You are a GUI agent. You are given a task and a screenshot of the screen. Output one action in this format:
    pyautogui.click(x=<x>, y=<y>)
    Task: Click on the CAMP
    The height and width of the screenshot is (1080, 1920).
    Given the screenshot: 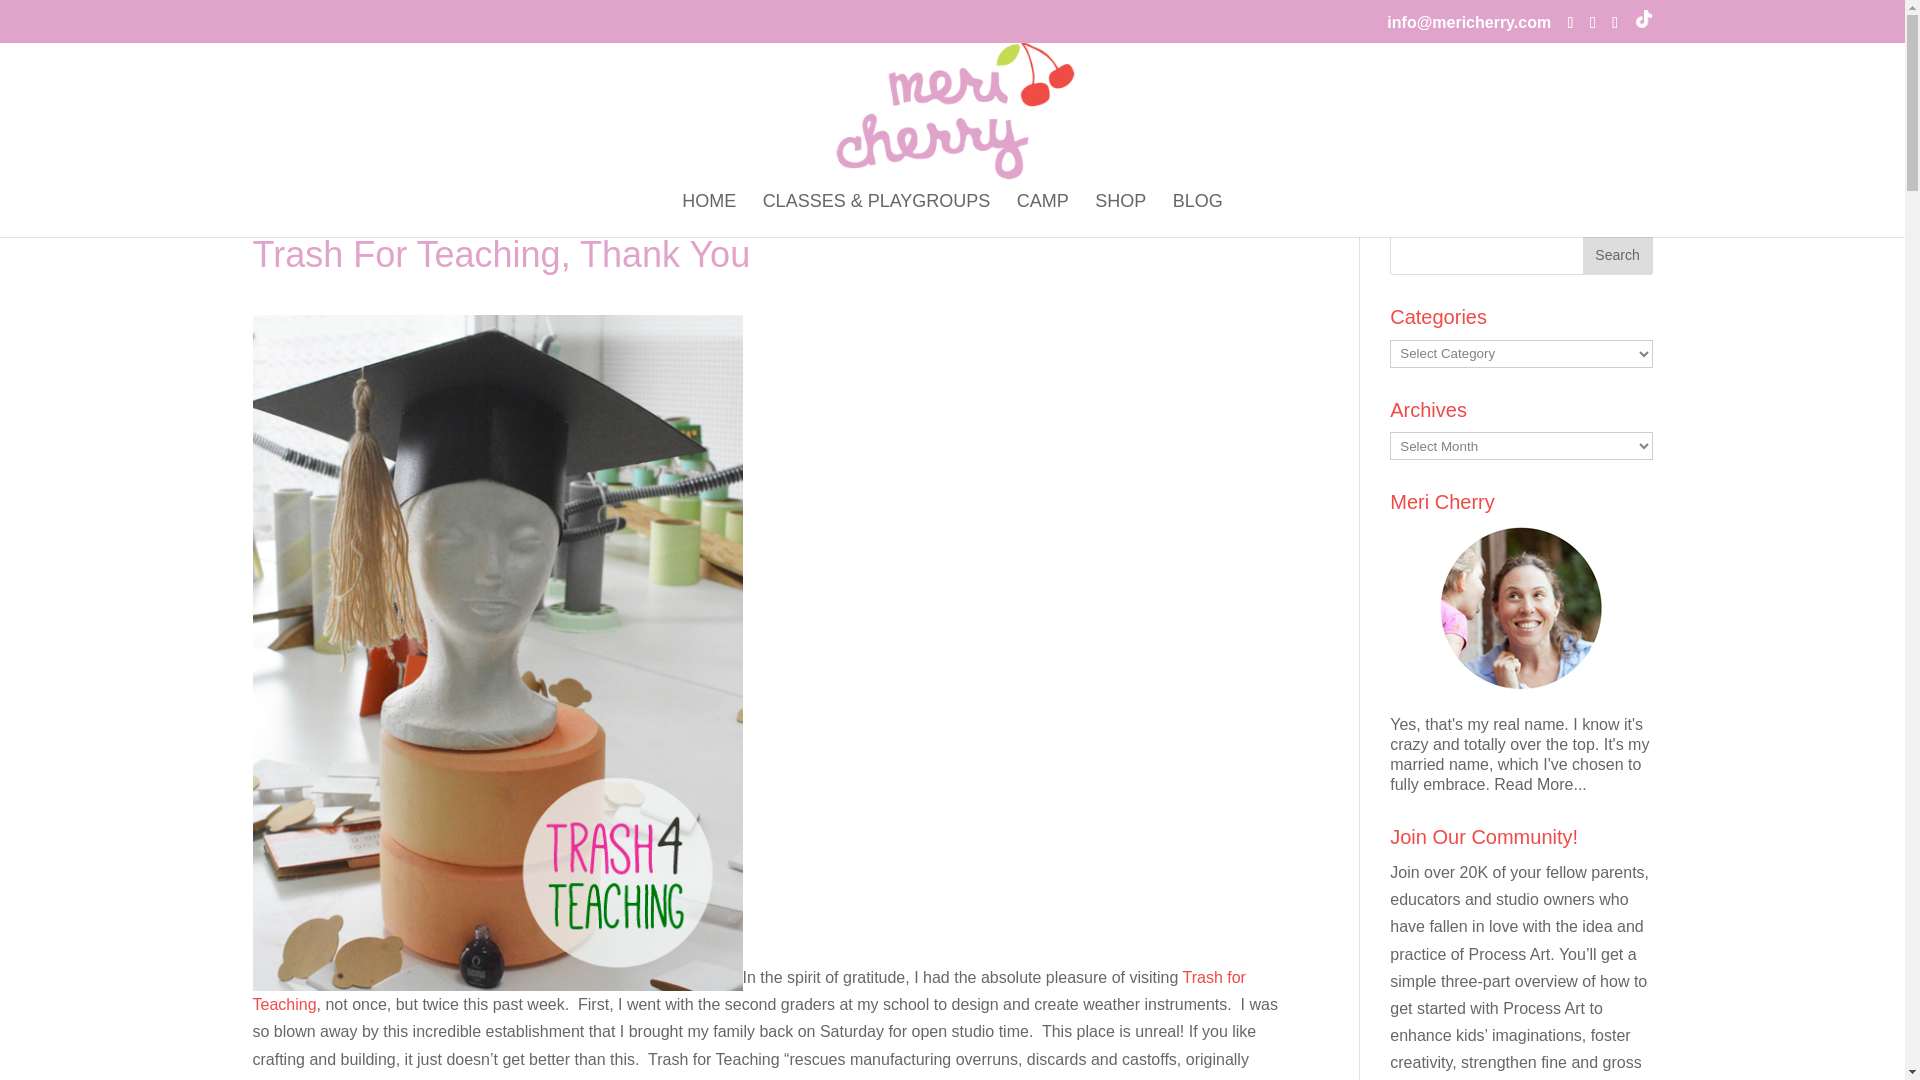 What is the action you would take?
    pyautogui.click(x=1043, y=215)
    